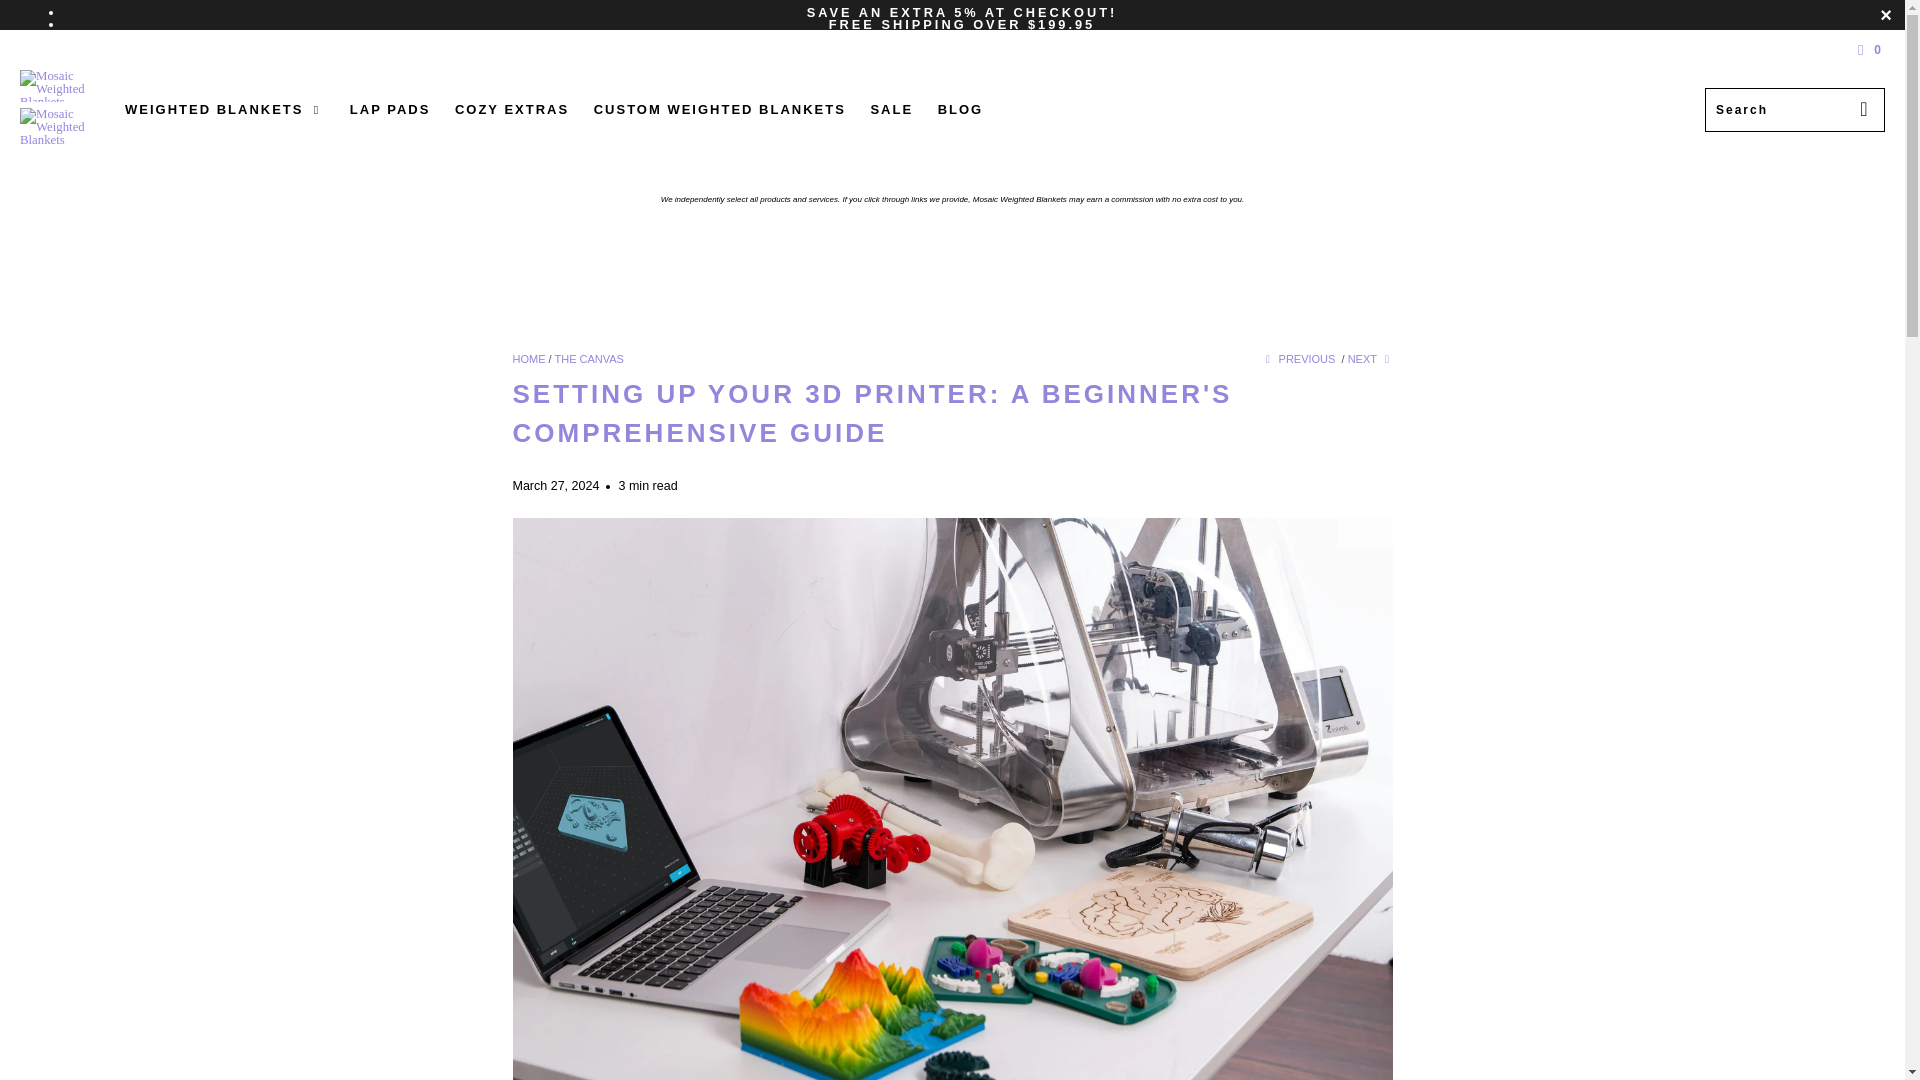 The height and width of the screenshot is (1080, 1920). What do you see at coordinates (224, 110) in the screenshot?
I see `WEIGHTED BLANKETS` at bounding box center [224, 110].